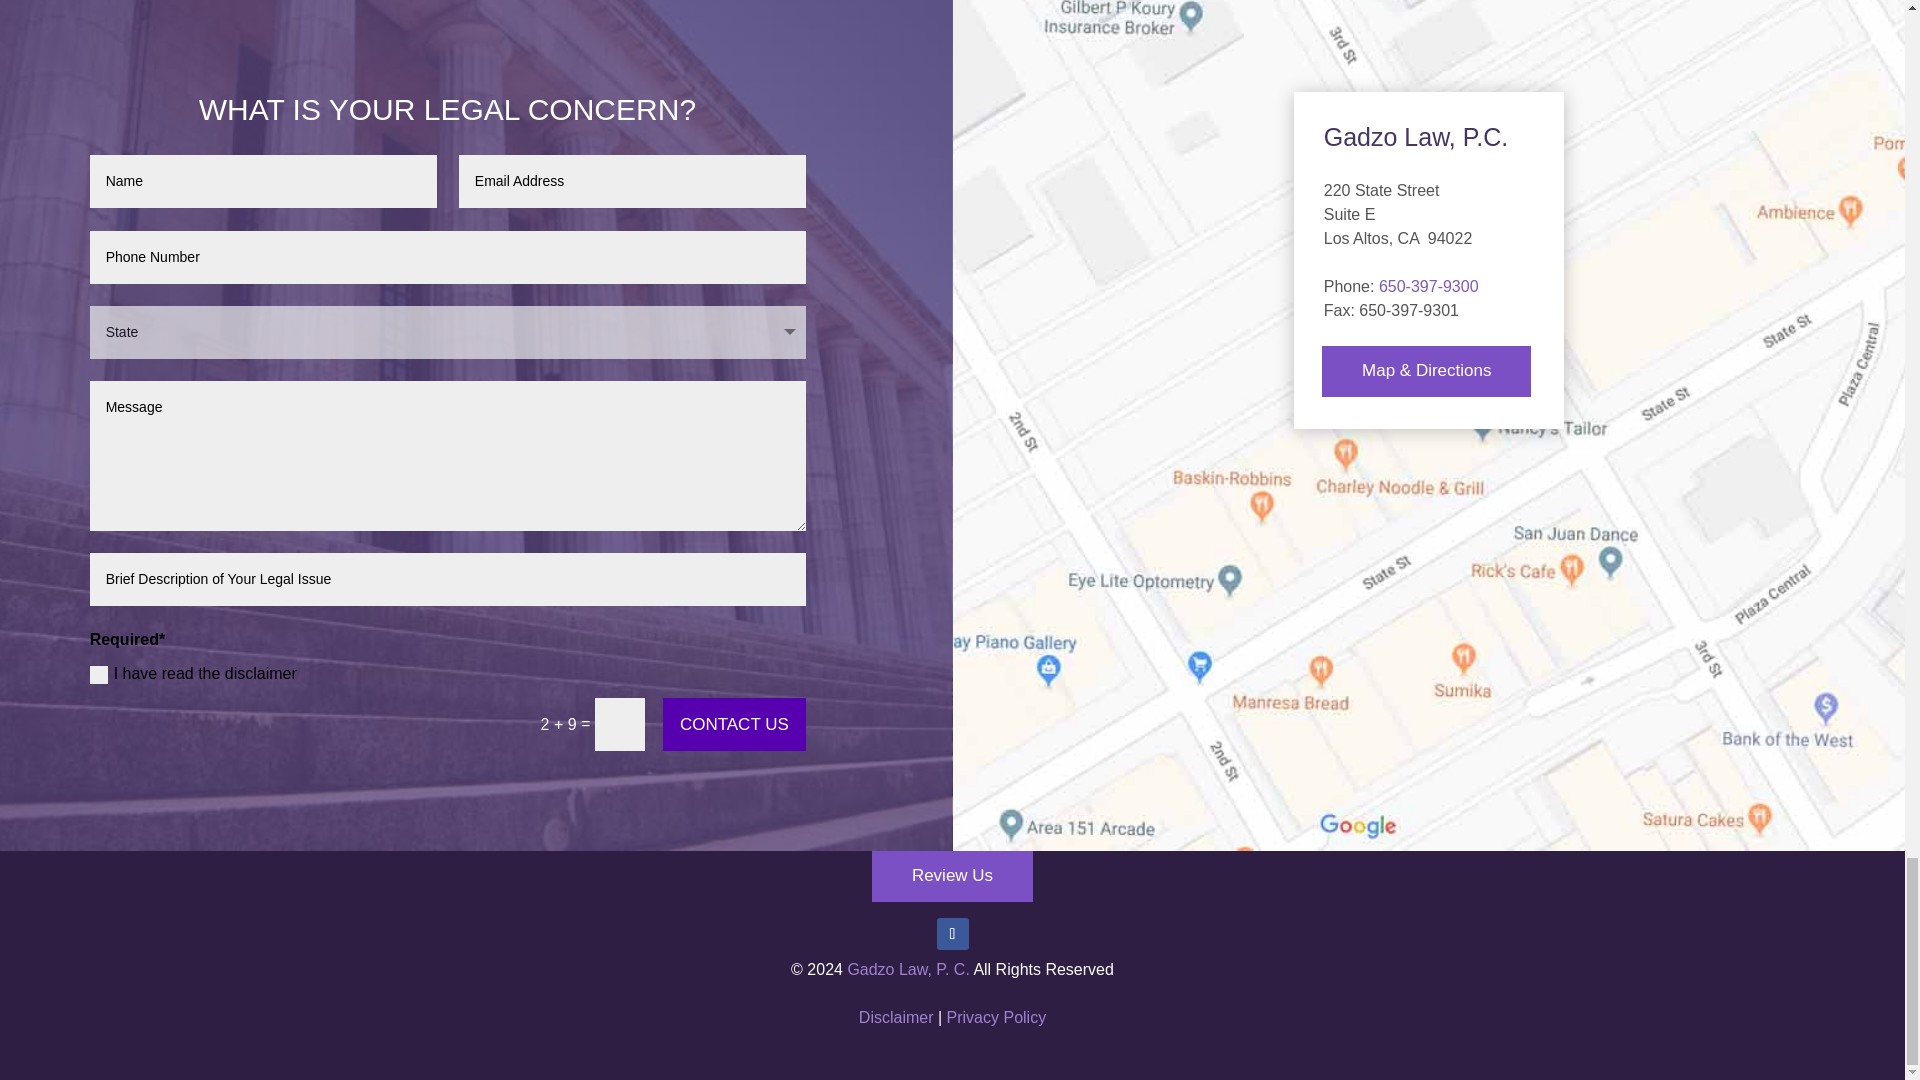 This screenshot has height=1080, width=1920. What do you see at coordinates (952, 934) in the screenshot?
I see `Follow on Facebook` at bounding box center [952, 934].